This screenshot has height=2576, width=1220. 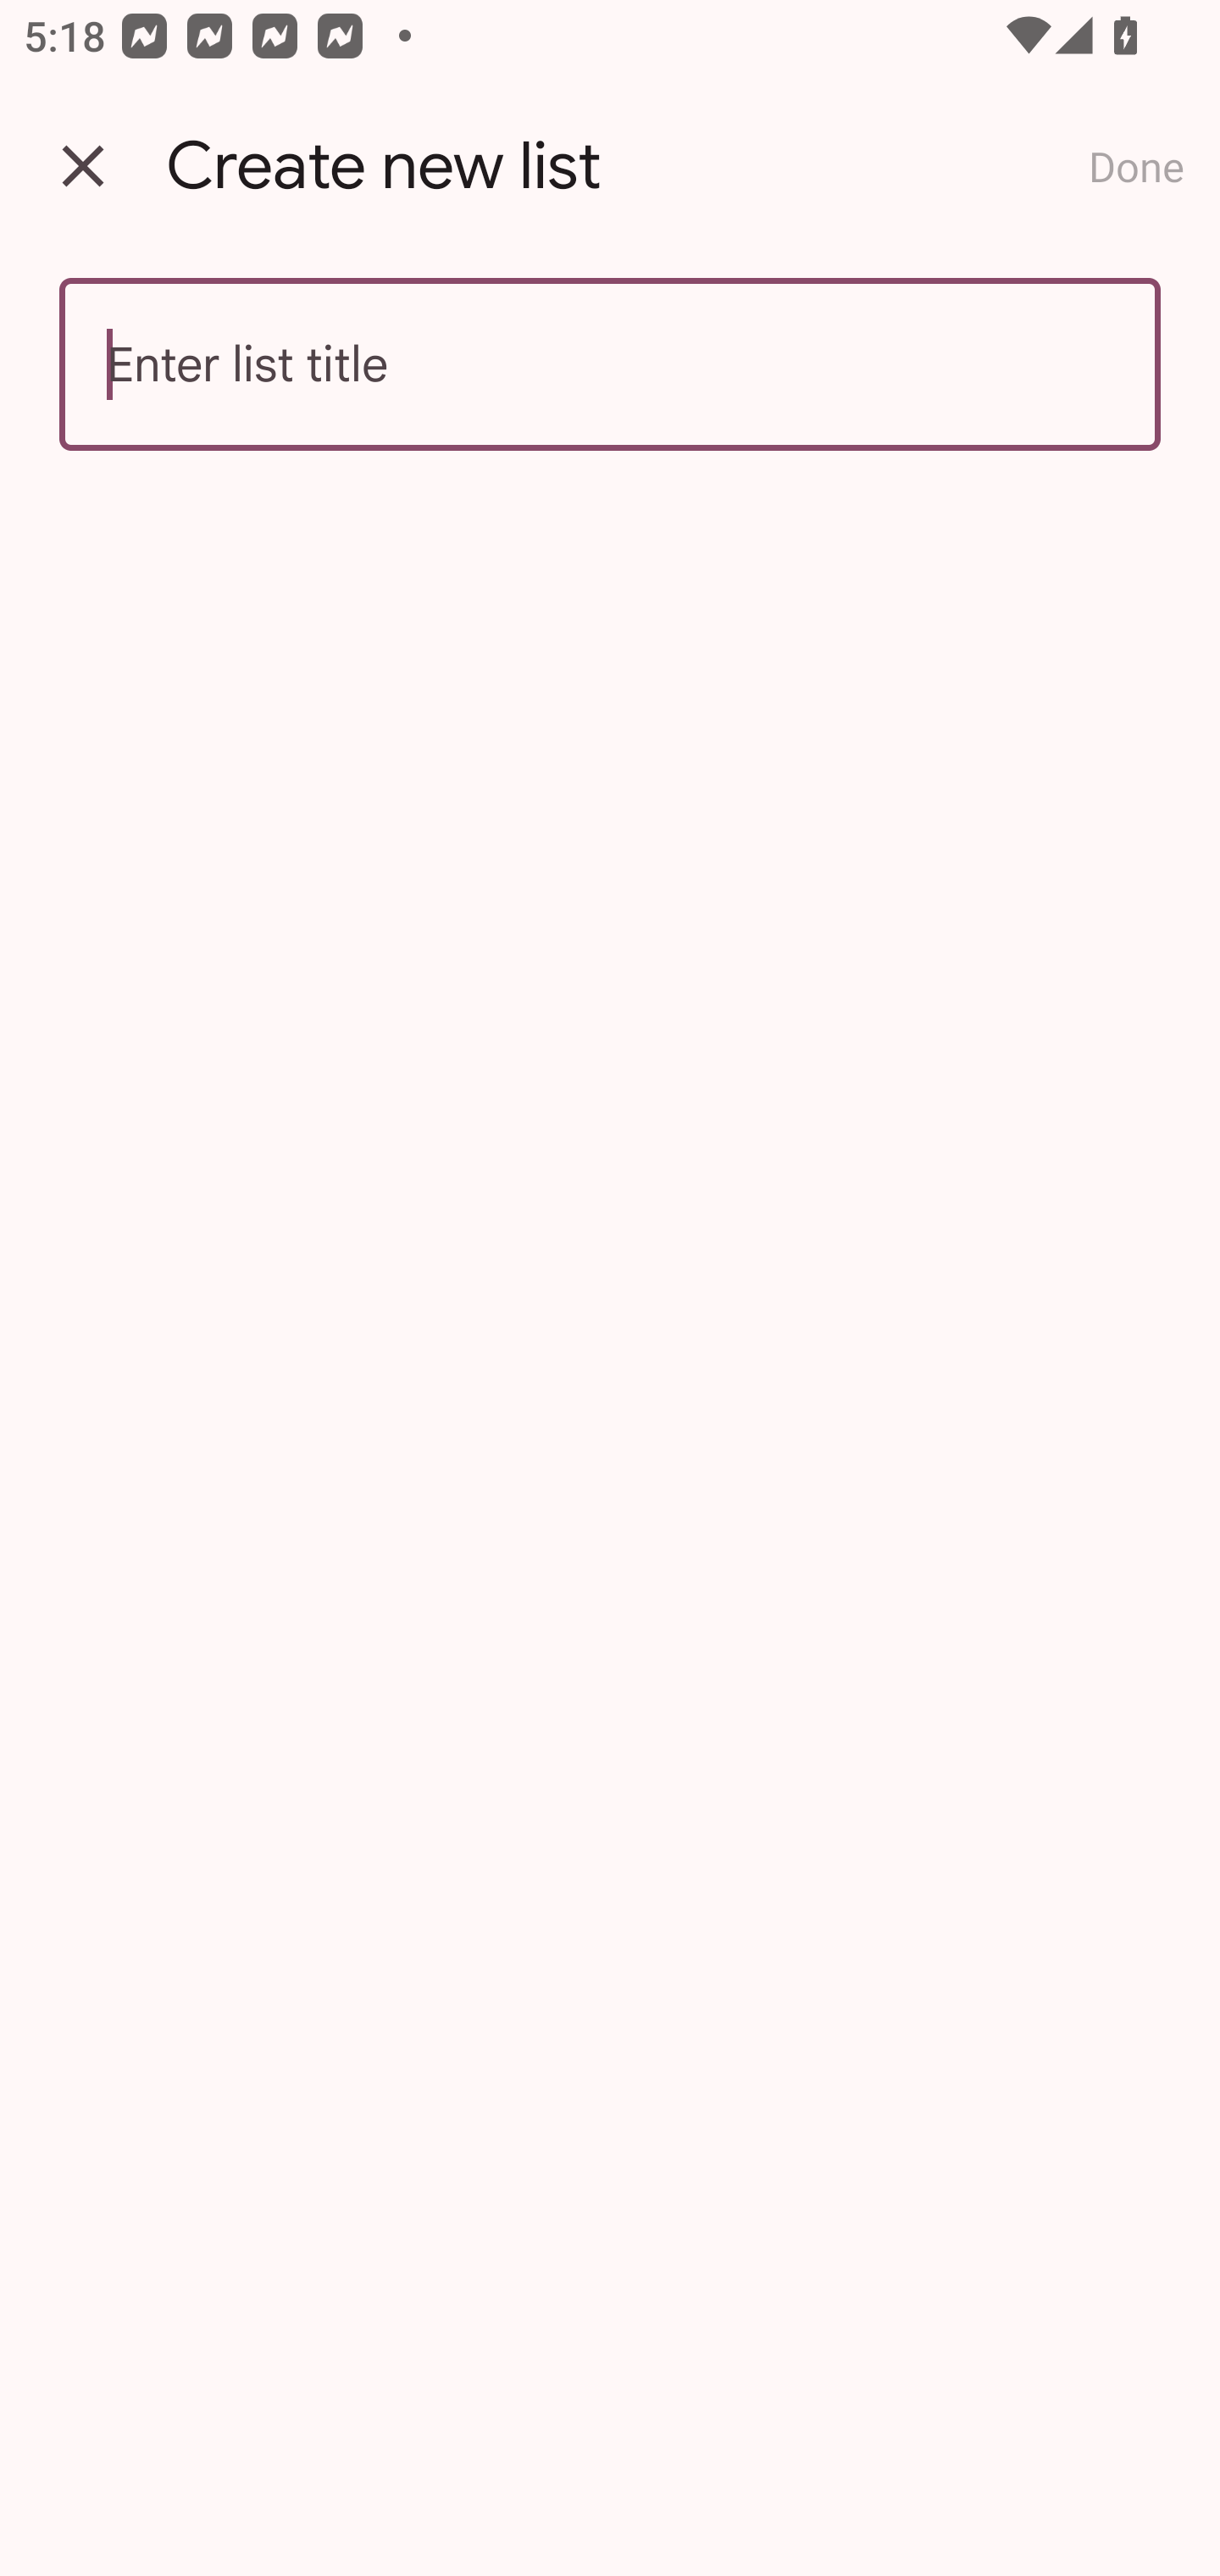 What do you see at coordinates (610, 364) in the screenshot?
I see `Enter list title` at bounding box center [610, 364].